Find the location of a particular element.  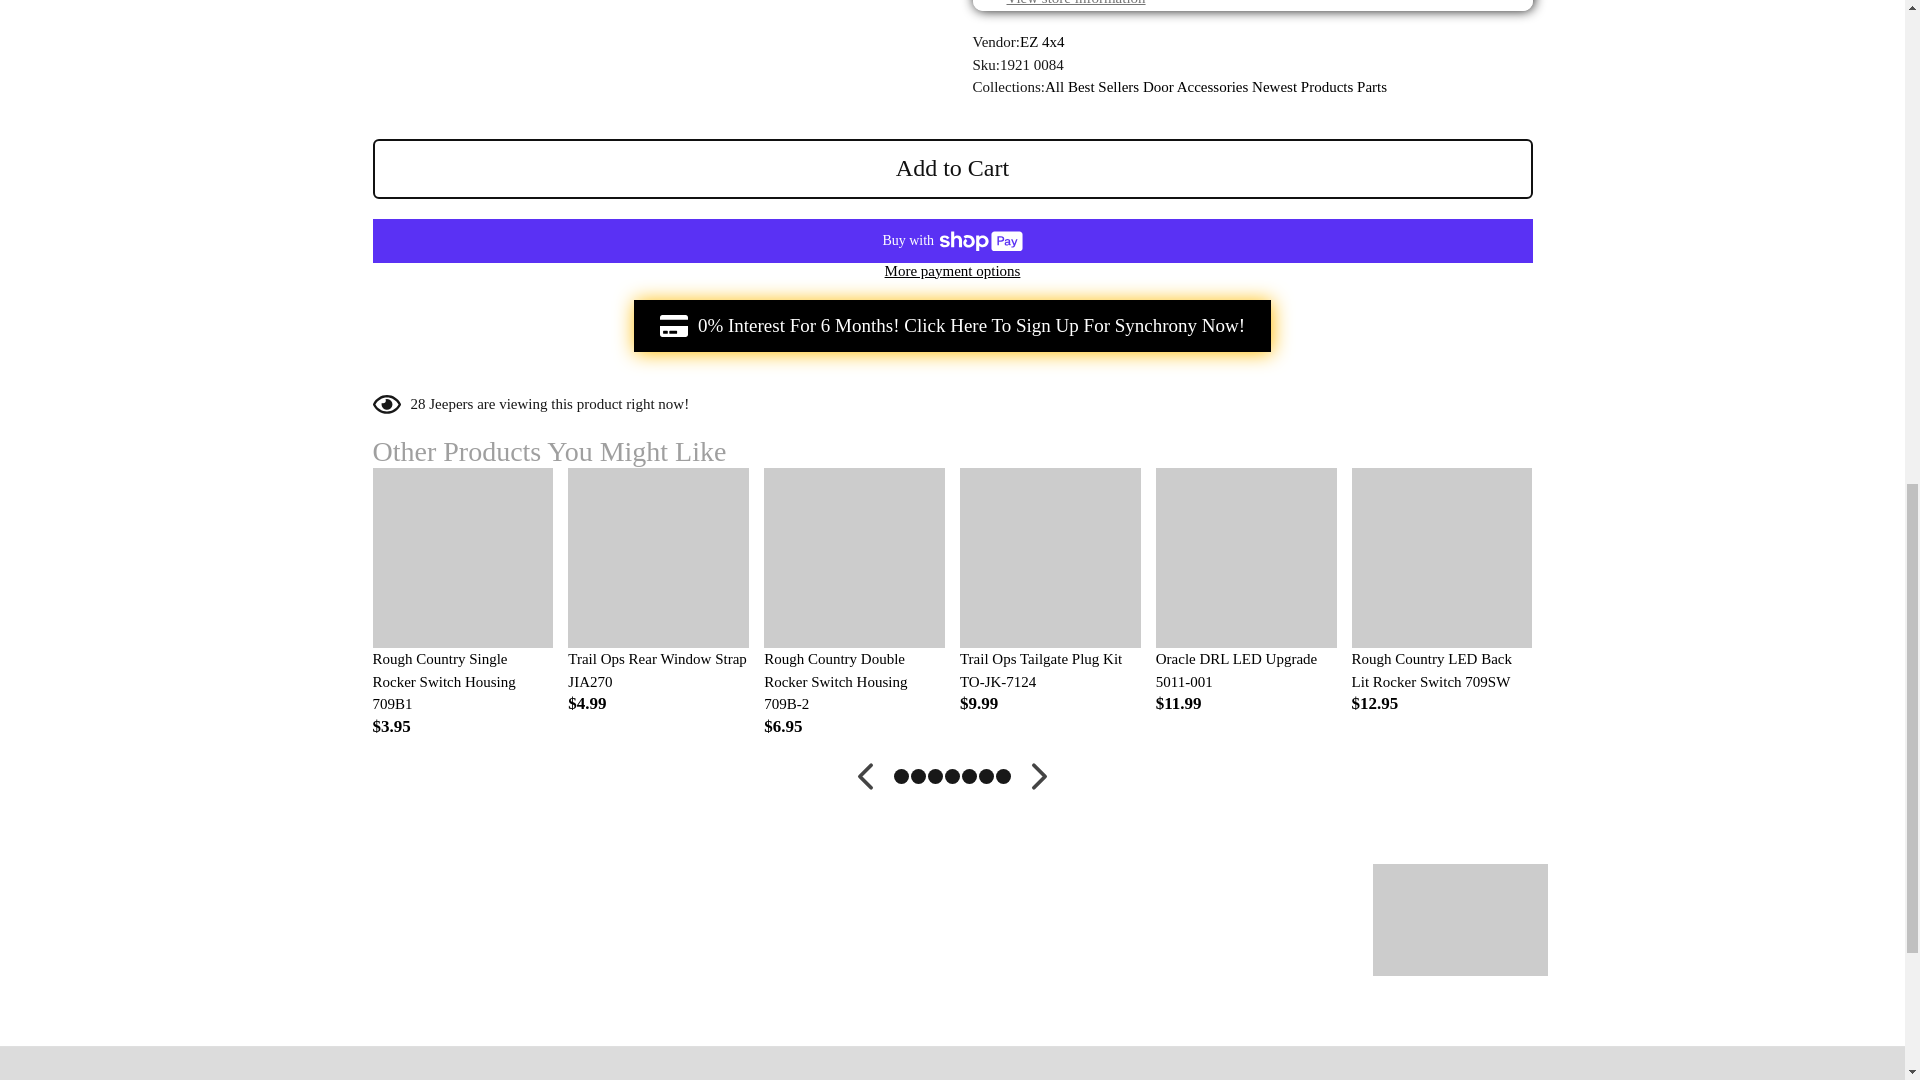

All is located at coordinates (1054, 86).